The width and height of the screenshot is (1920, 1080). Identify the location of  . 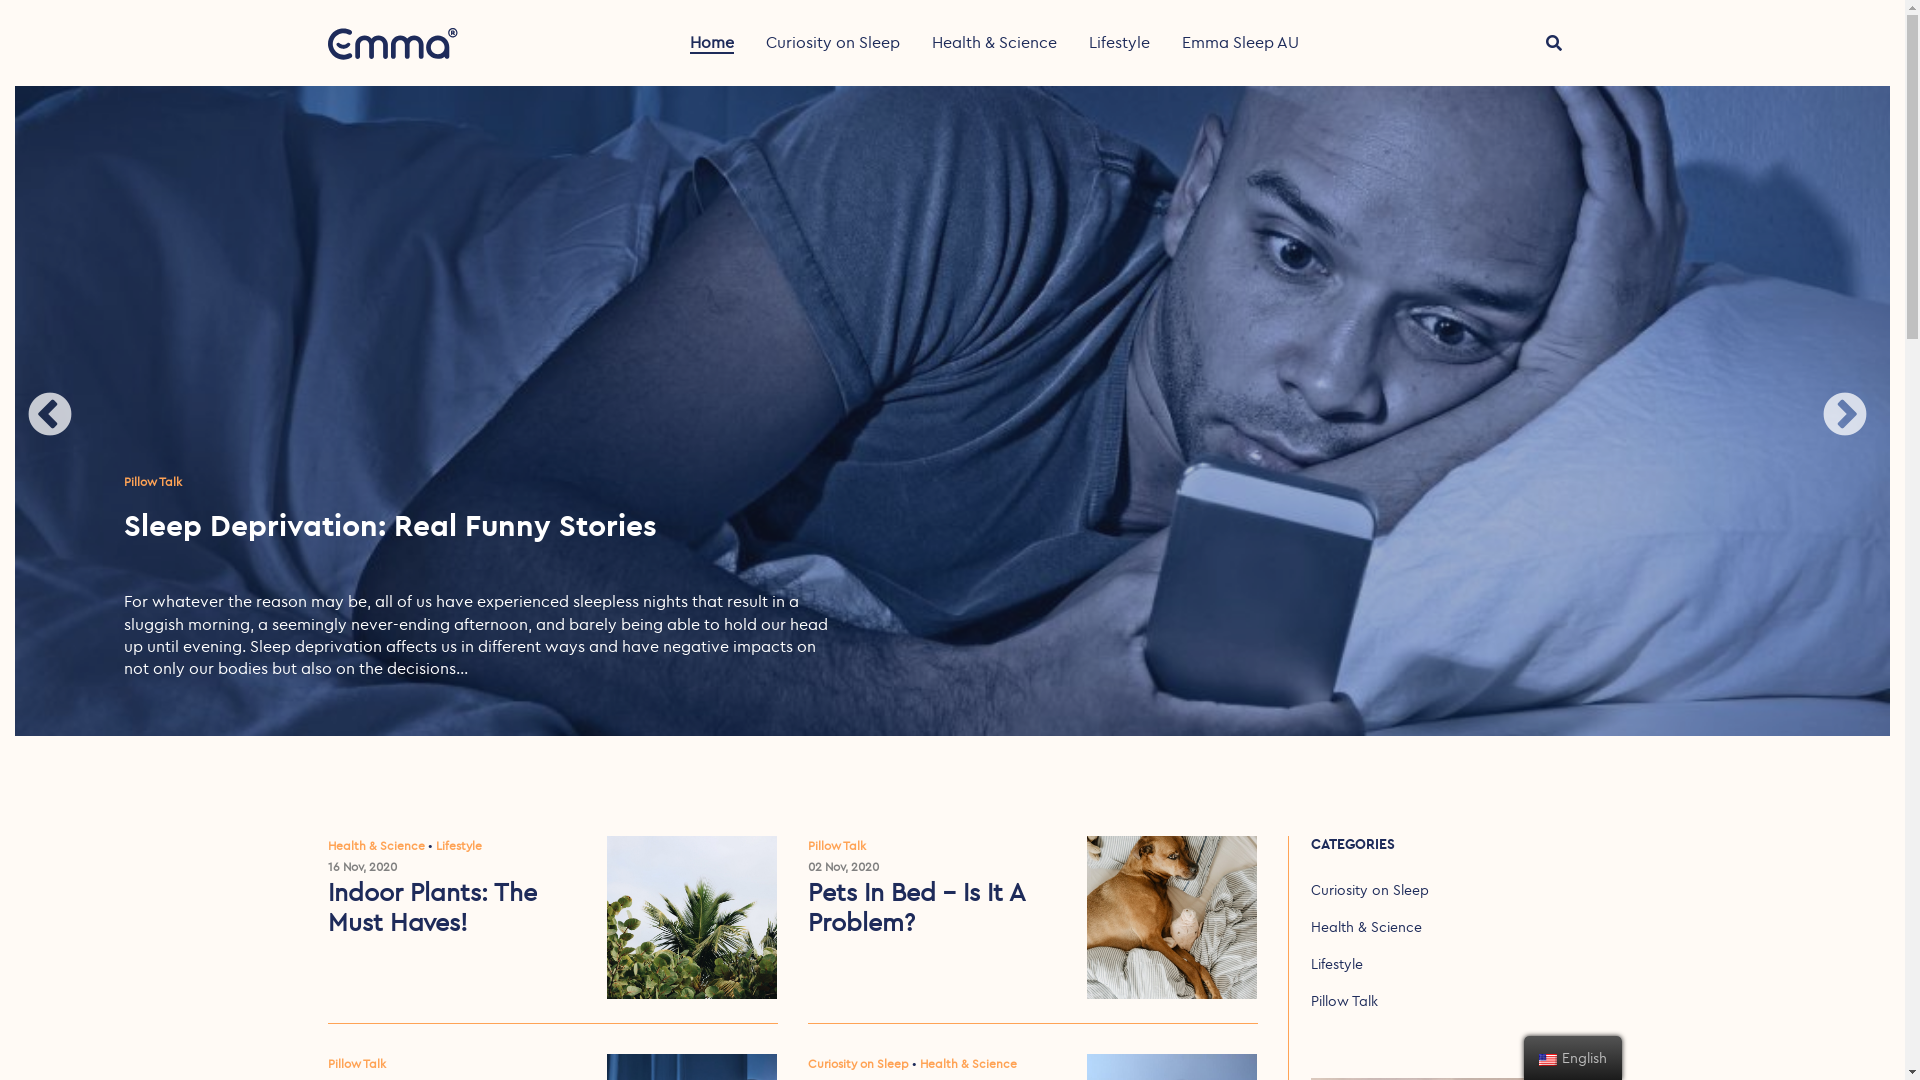
(1172, 918).